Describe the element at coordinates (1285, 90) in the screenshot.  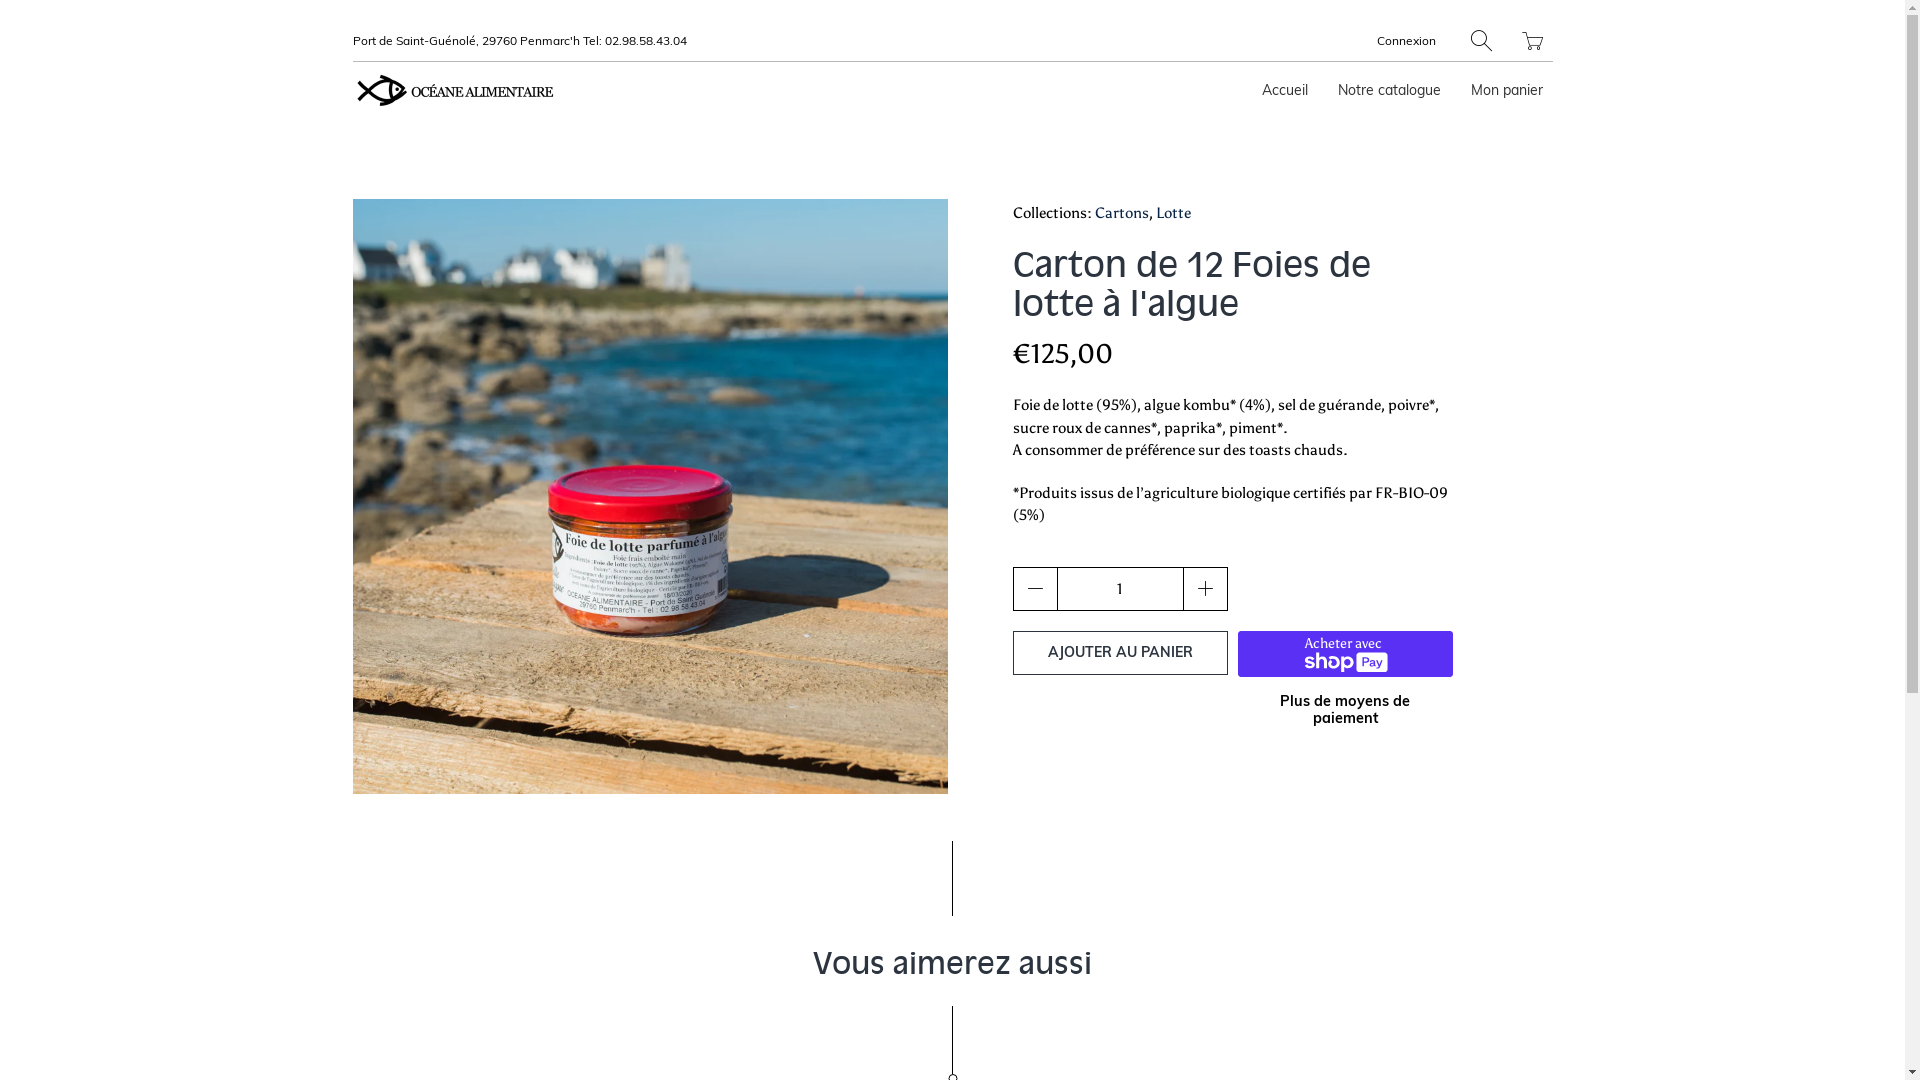
I see `Accueil` at that location.